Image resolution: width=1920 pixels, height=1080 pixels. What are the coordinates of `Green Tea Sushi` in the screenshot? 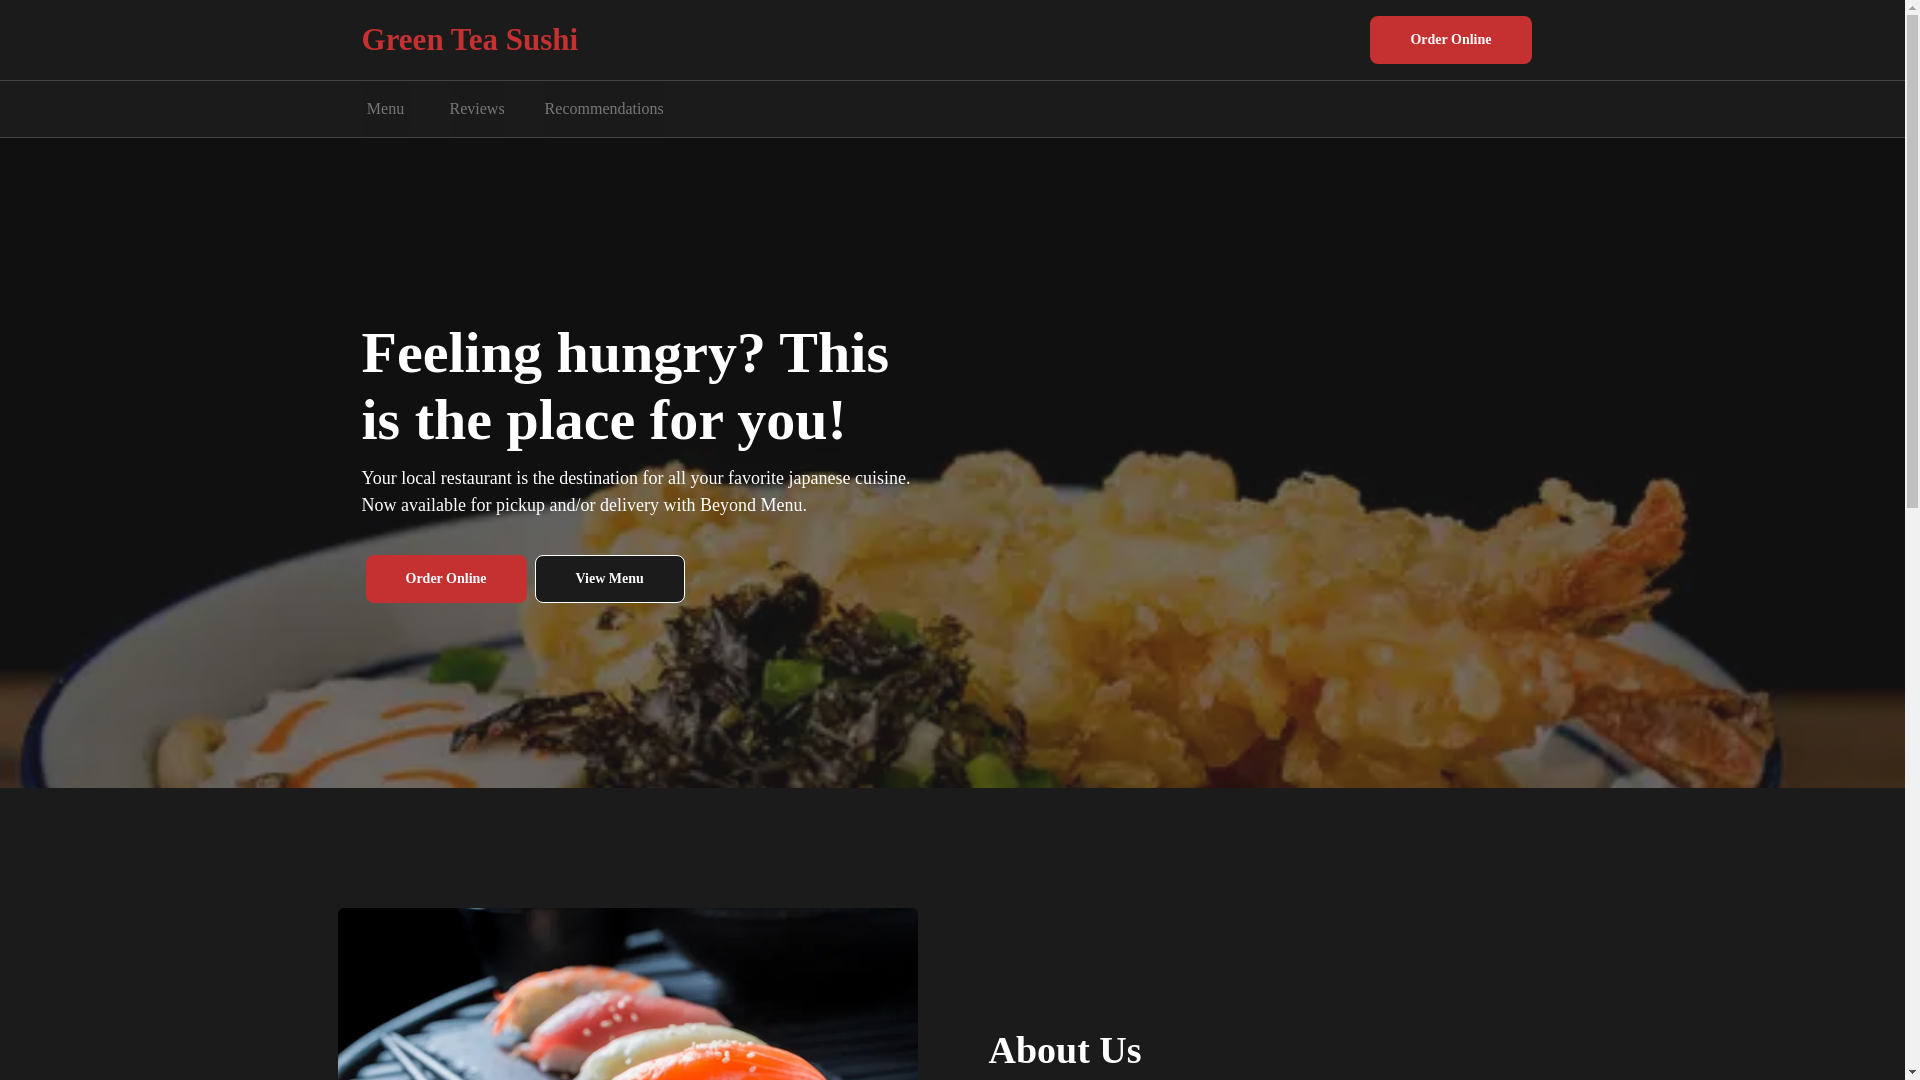 It's located at (470, 39).